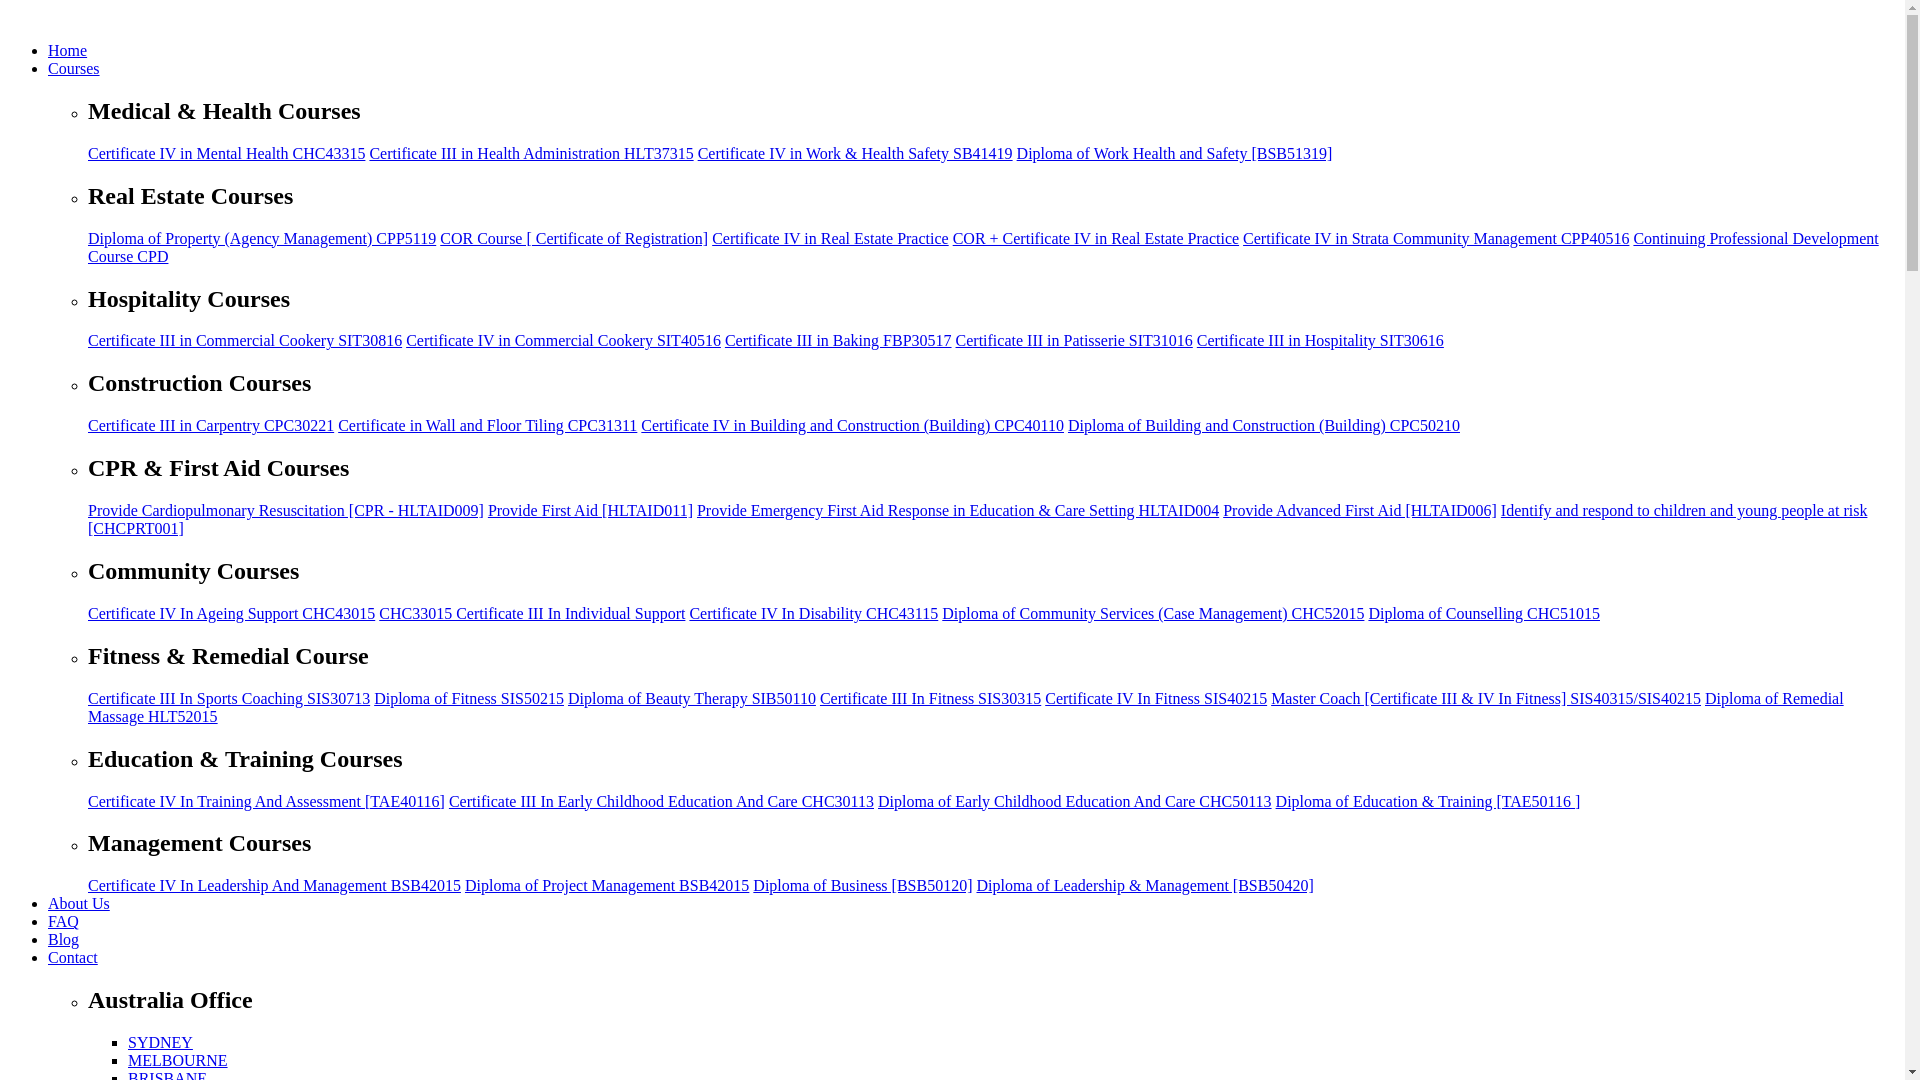 The image size is (1920, 1080). Describe the element at coordinates (229, 698) in the screenshot. I see `Certificate III In Sports Coaching SIS30713` at that location.